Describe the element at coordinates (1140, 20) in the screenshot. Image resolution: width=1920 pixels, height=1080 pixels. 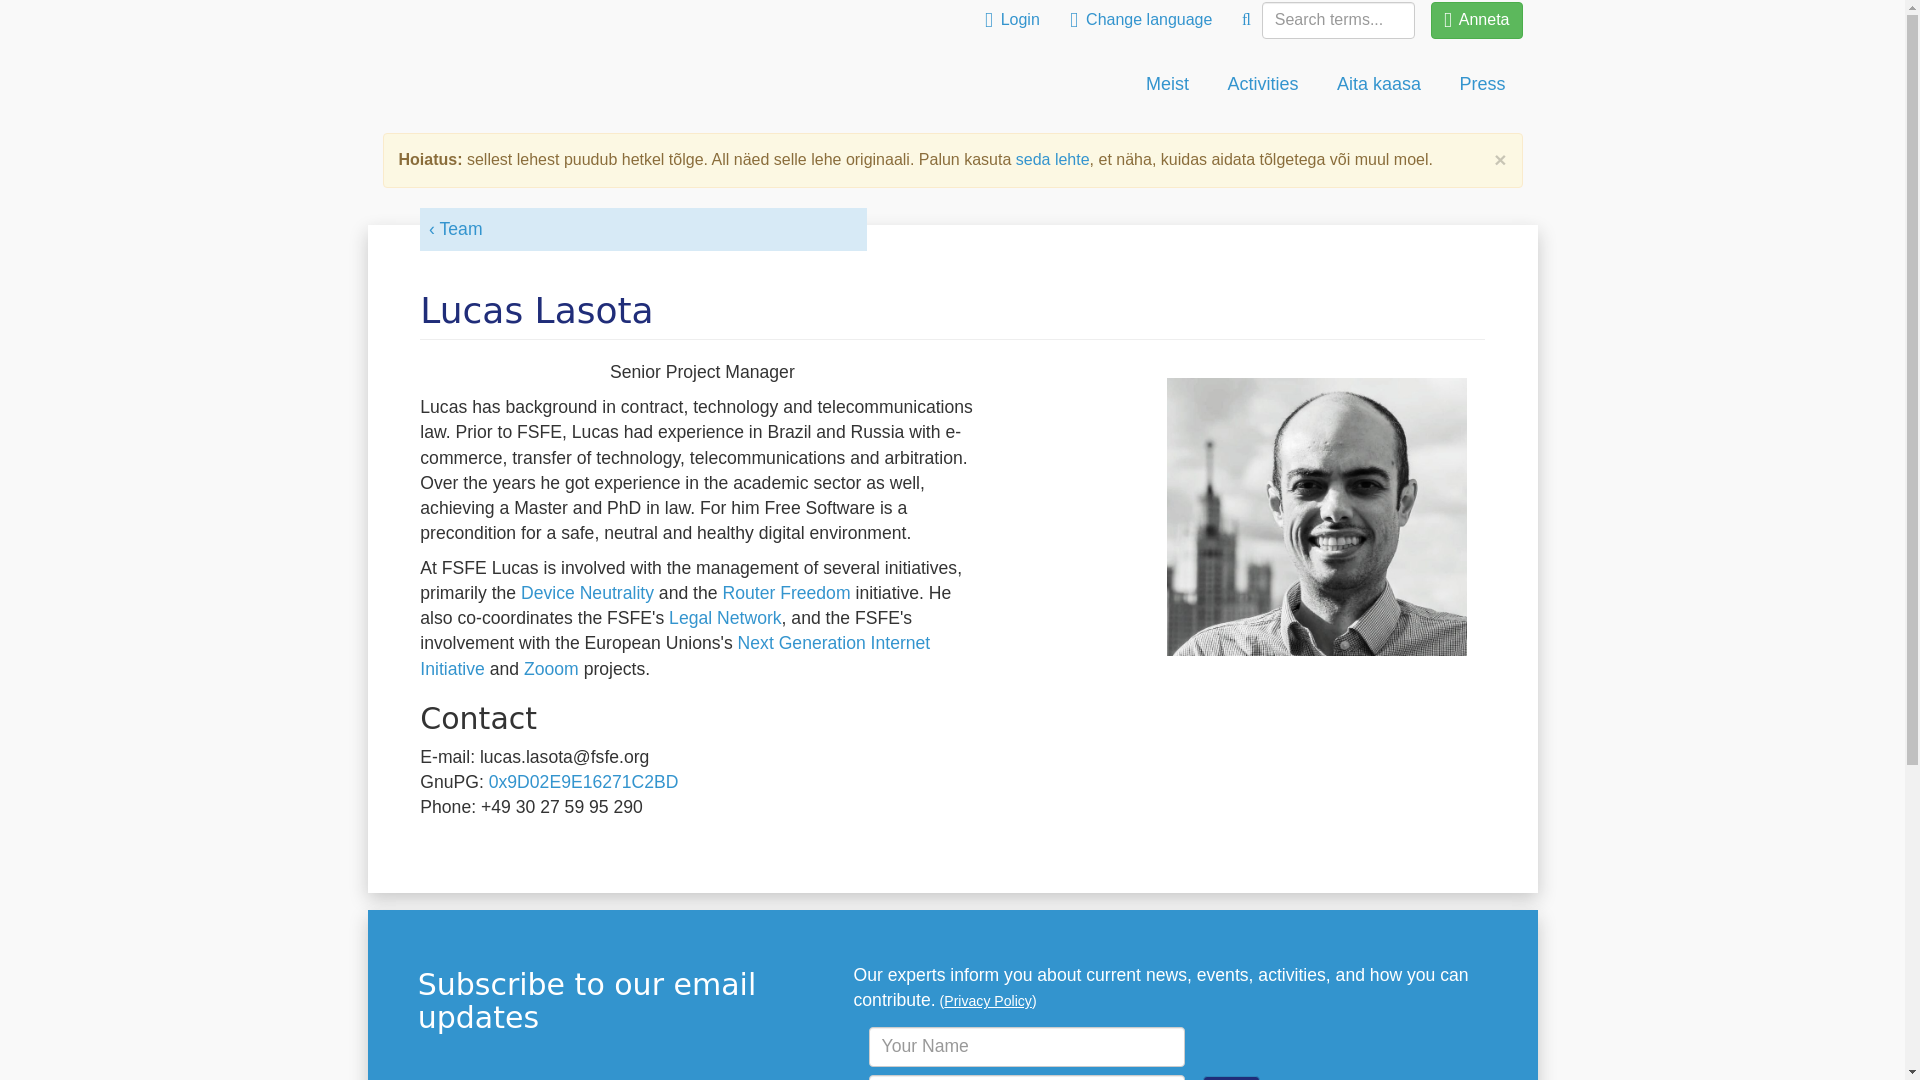
I see `Change language` at that location.